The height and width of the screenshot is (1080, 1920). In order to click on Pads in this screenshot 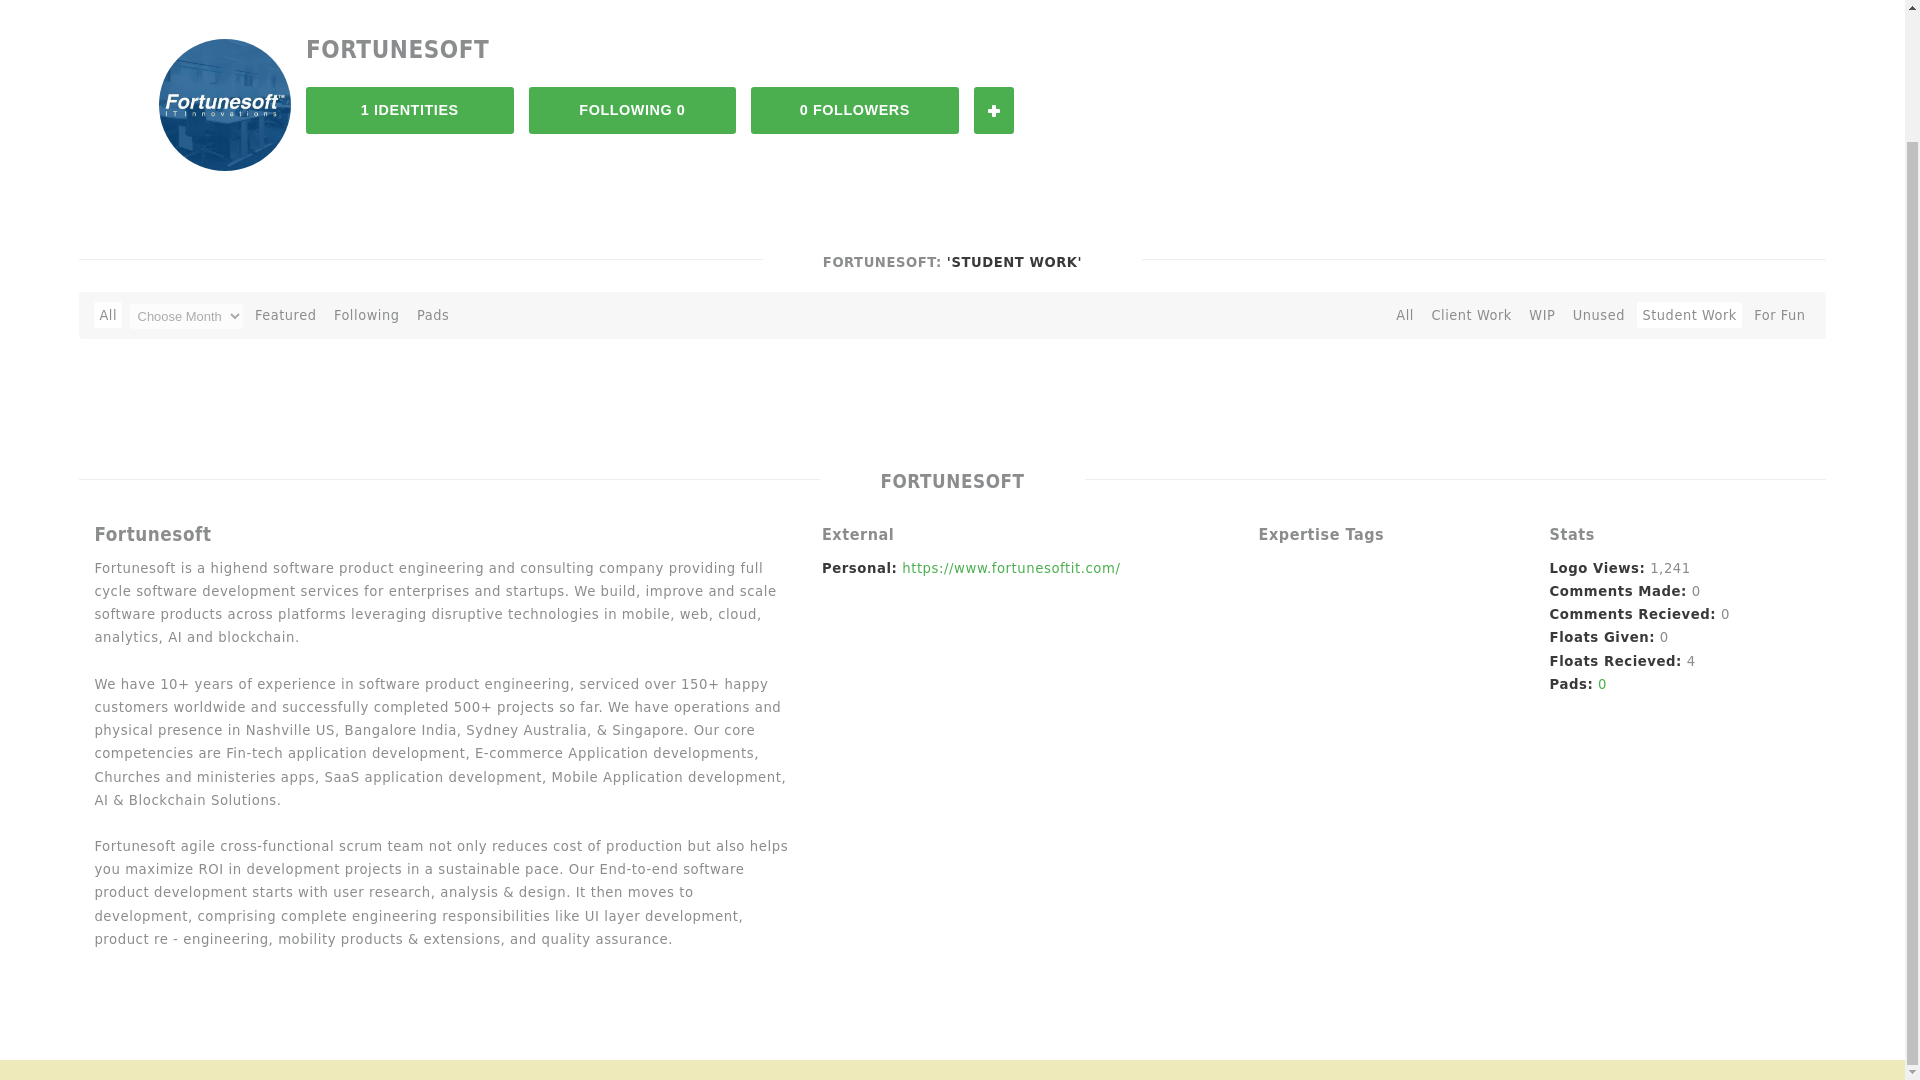, I will do `click(432, 315)`.